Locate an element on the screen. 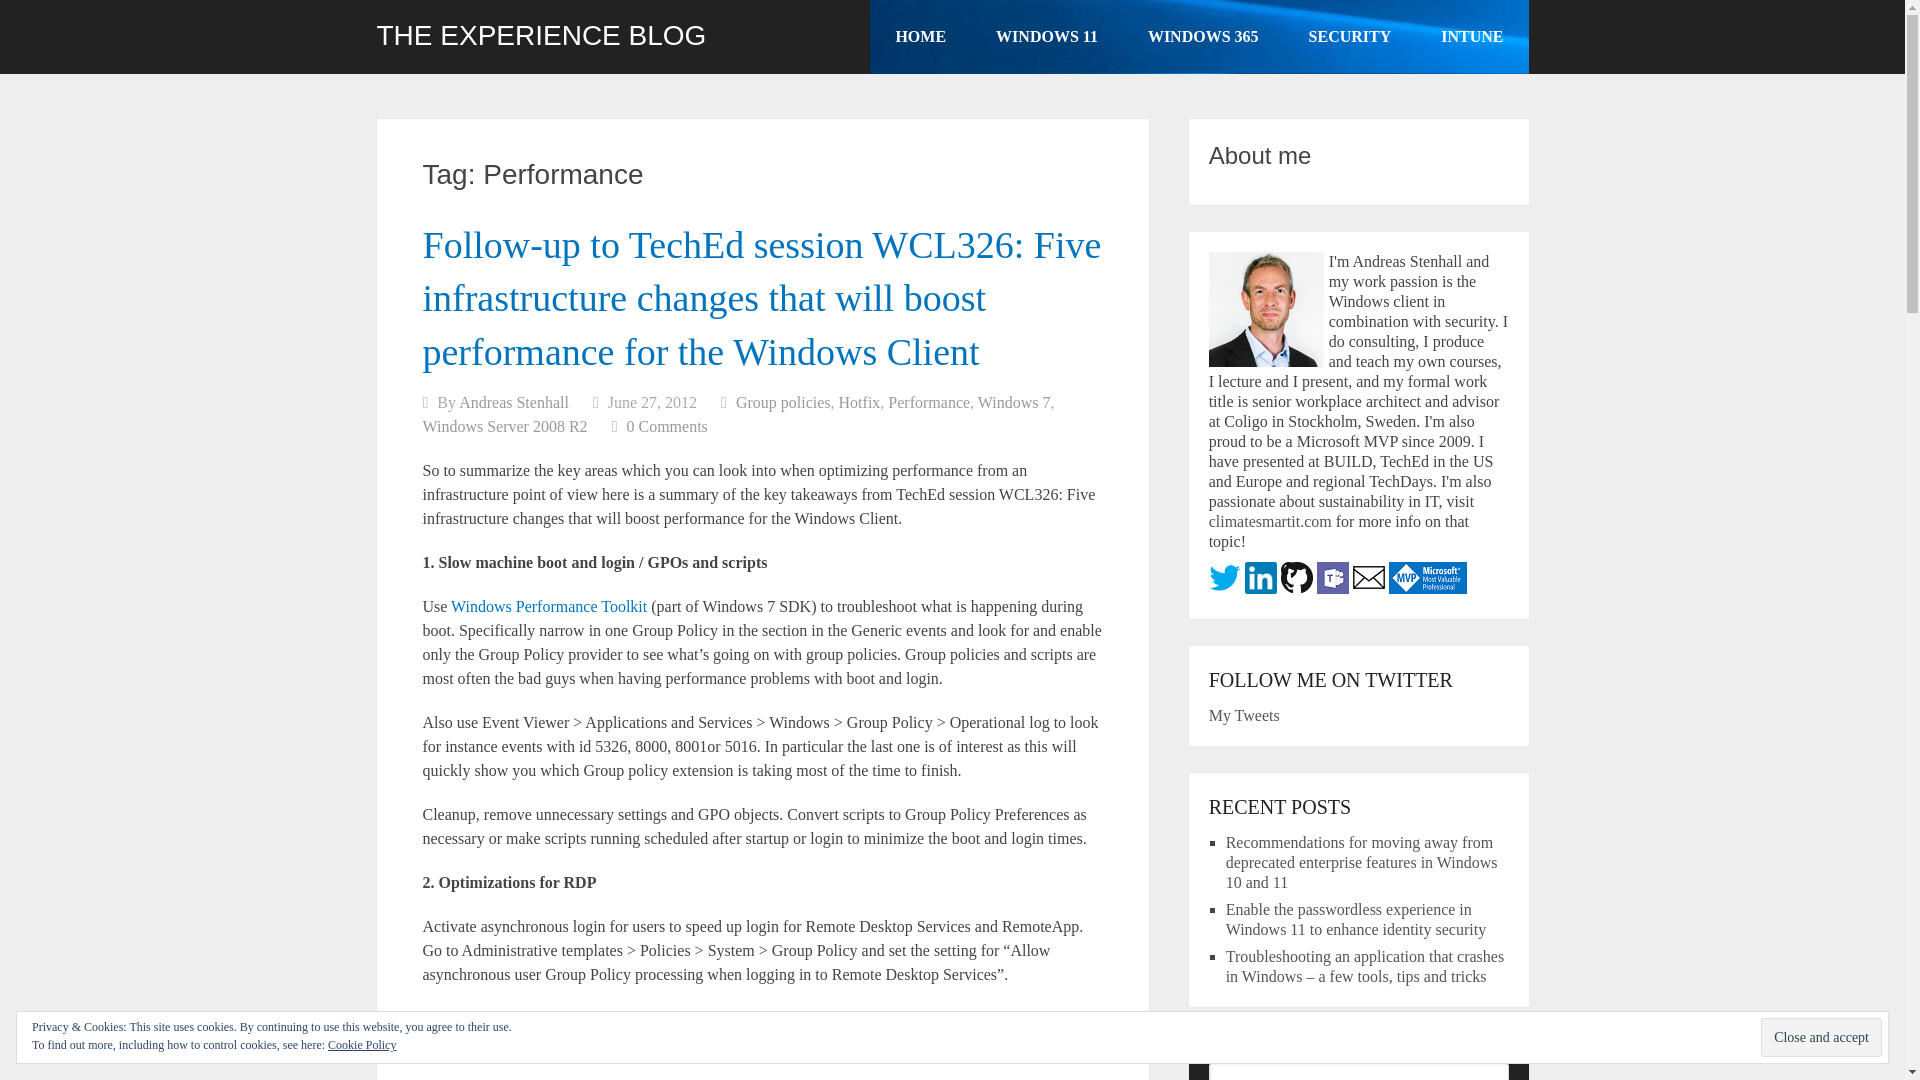 This screenshot has width=1920, height=1080. WINDOWS 365 is located at coordinates (1204, 37).